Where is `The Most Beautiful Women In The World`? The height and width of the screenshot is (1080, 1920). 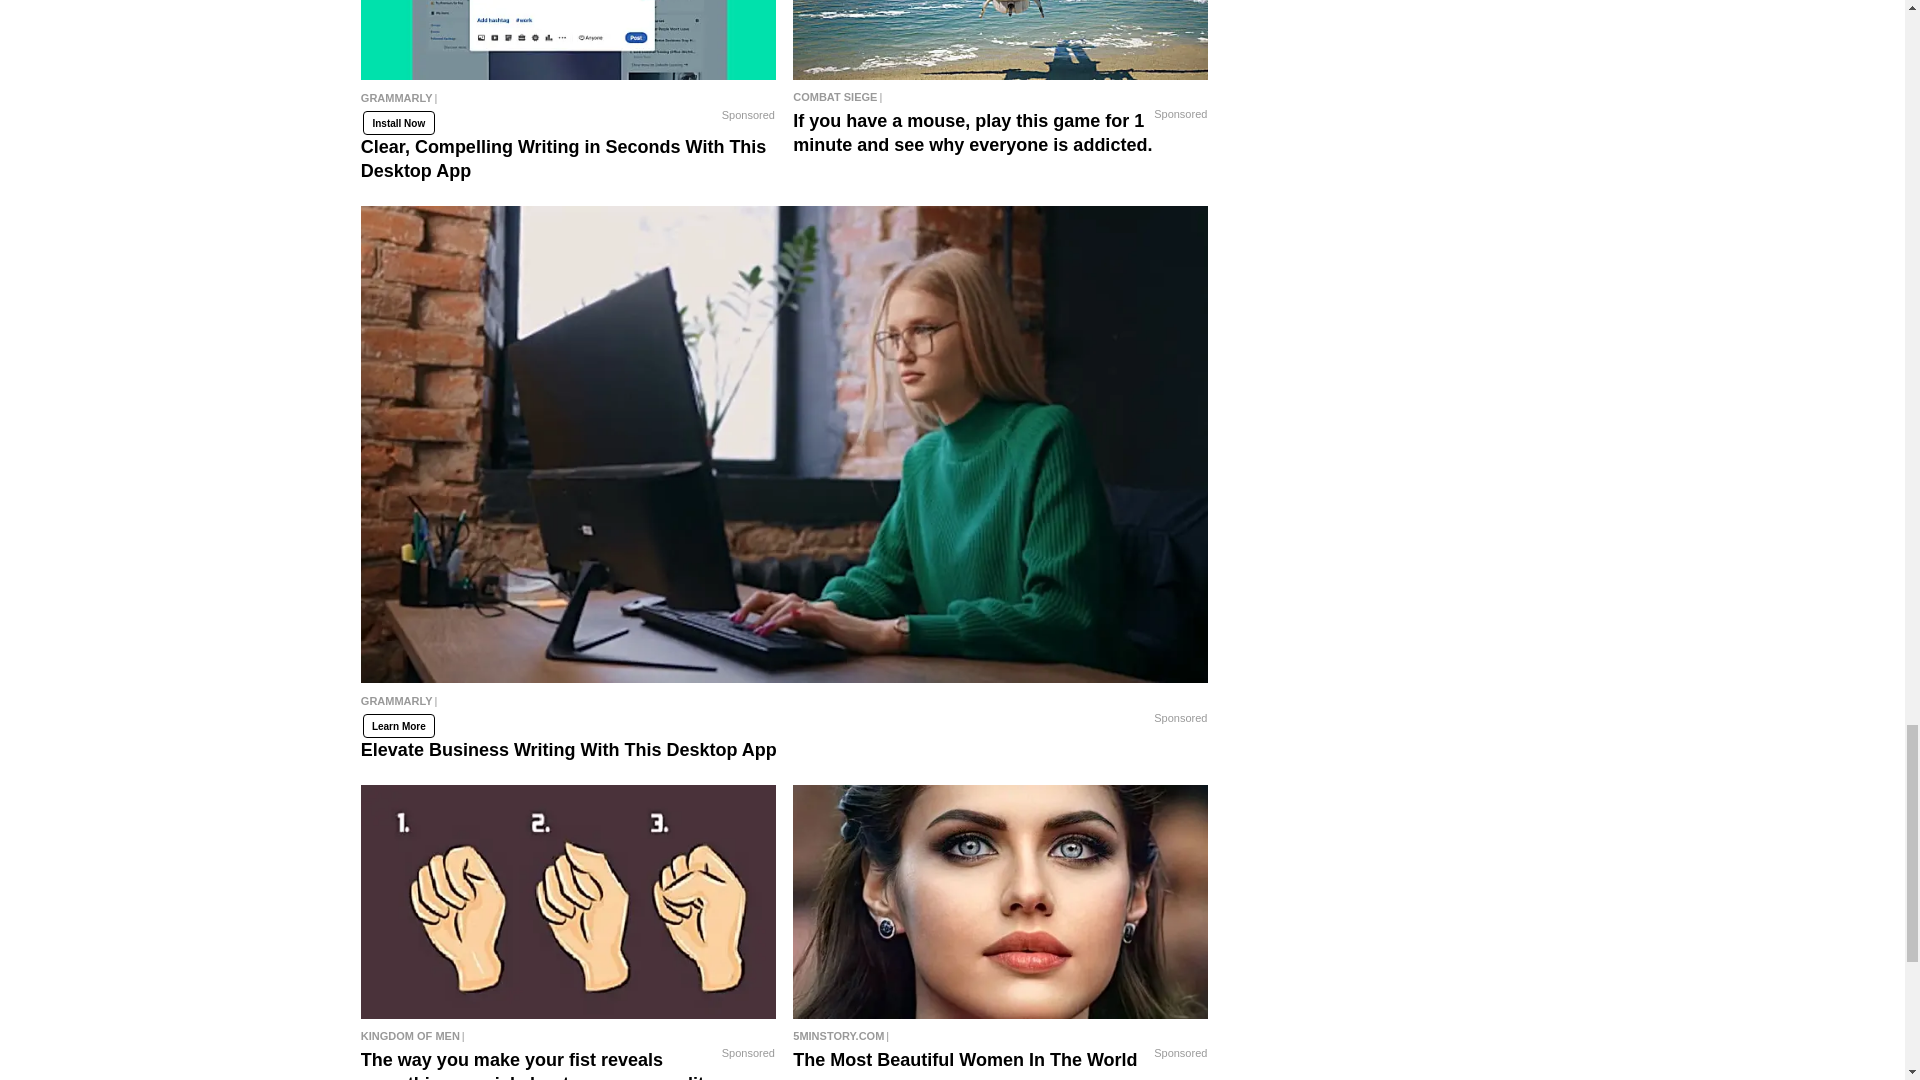
The Most Beautiful Women In The World is located at coordinates (1000, 902).